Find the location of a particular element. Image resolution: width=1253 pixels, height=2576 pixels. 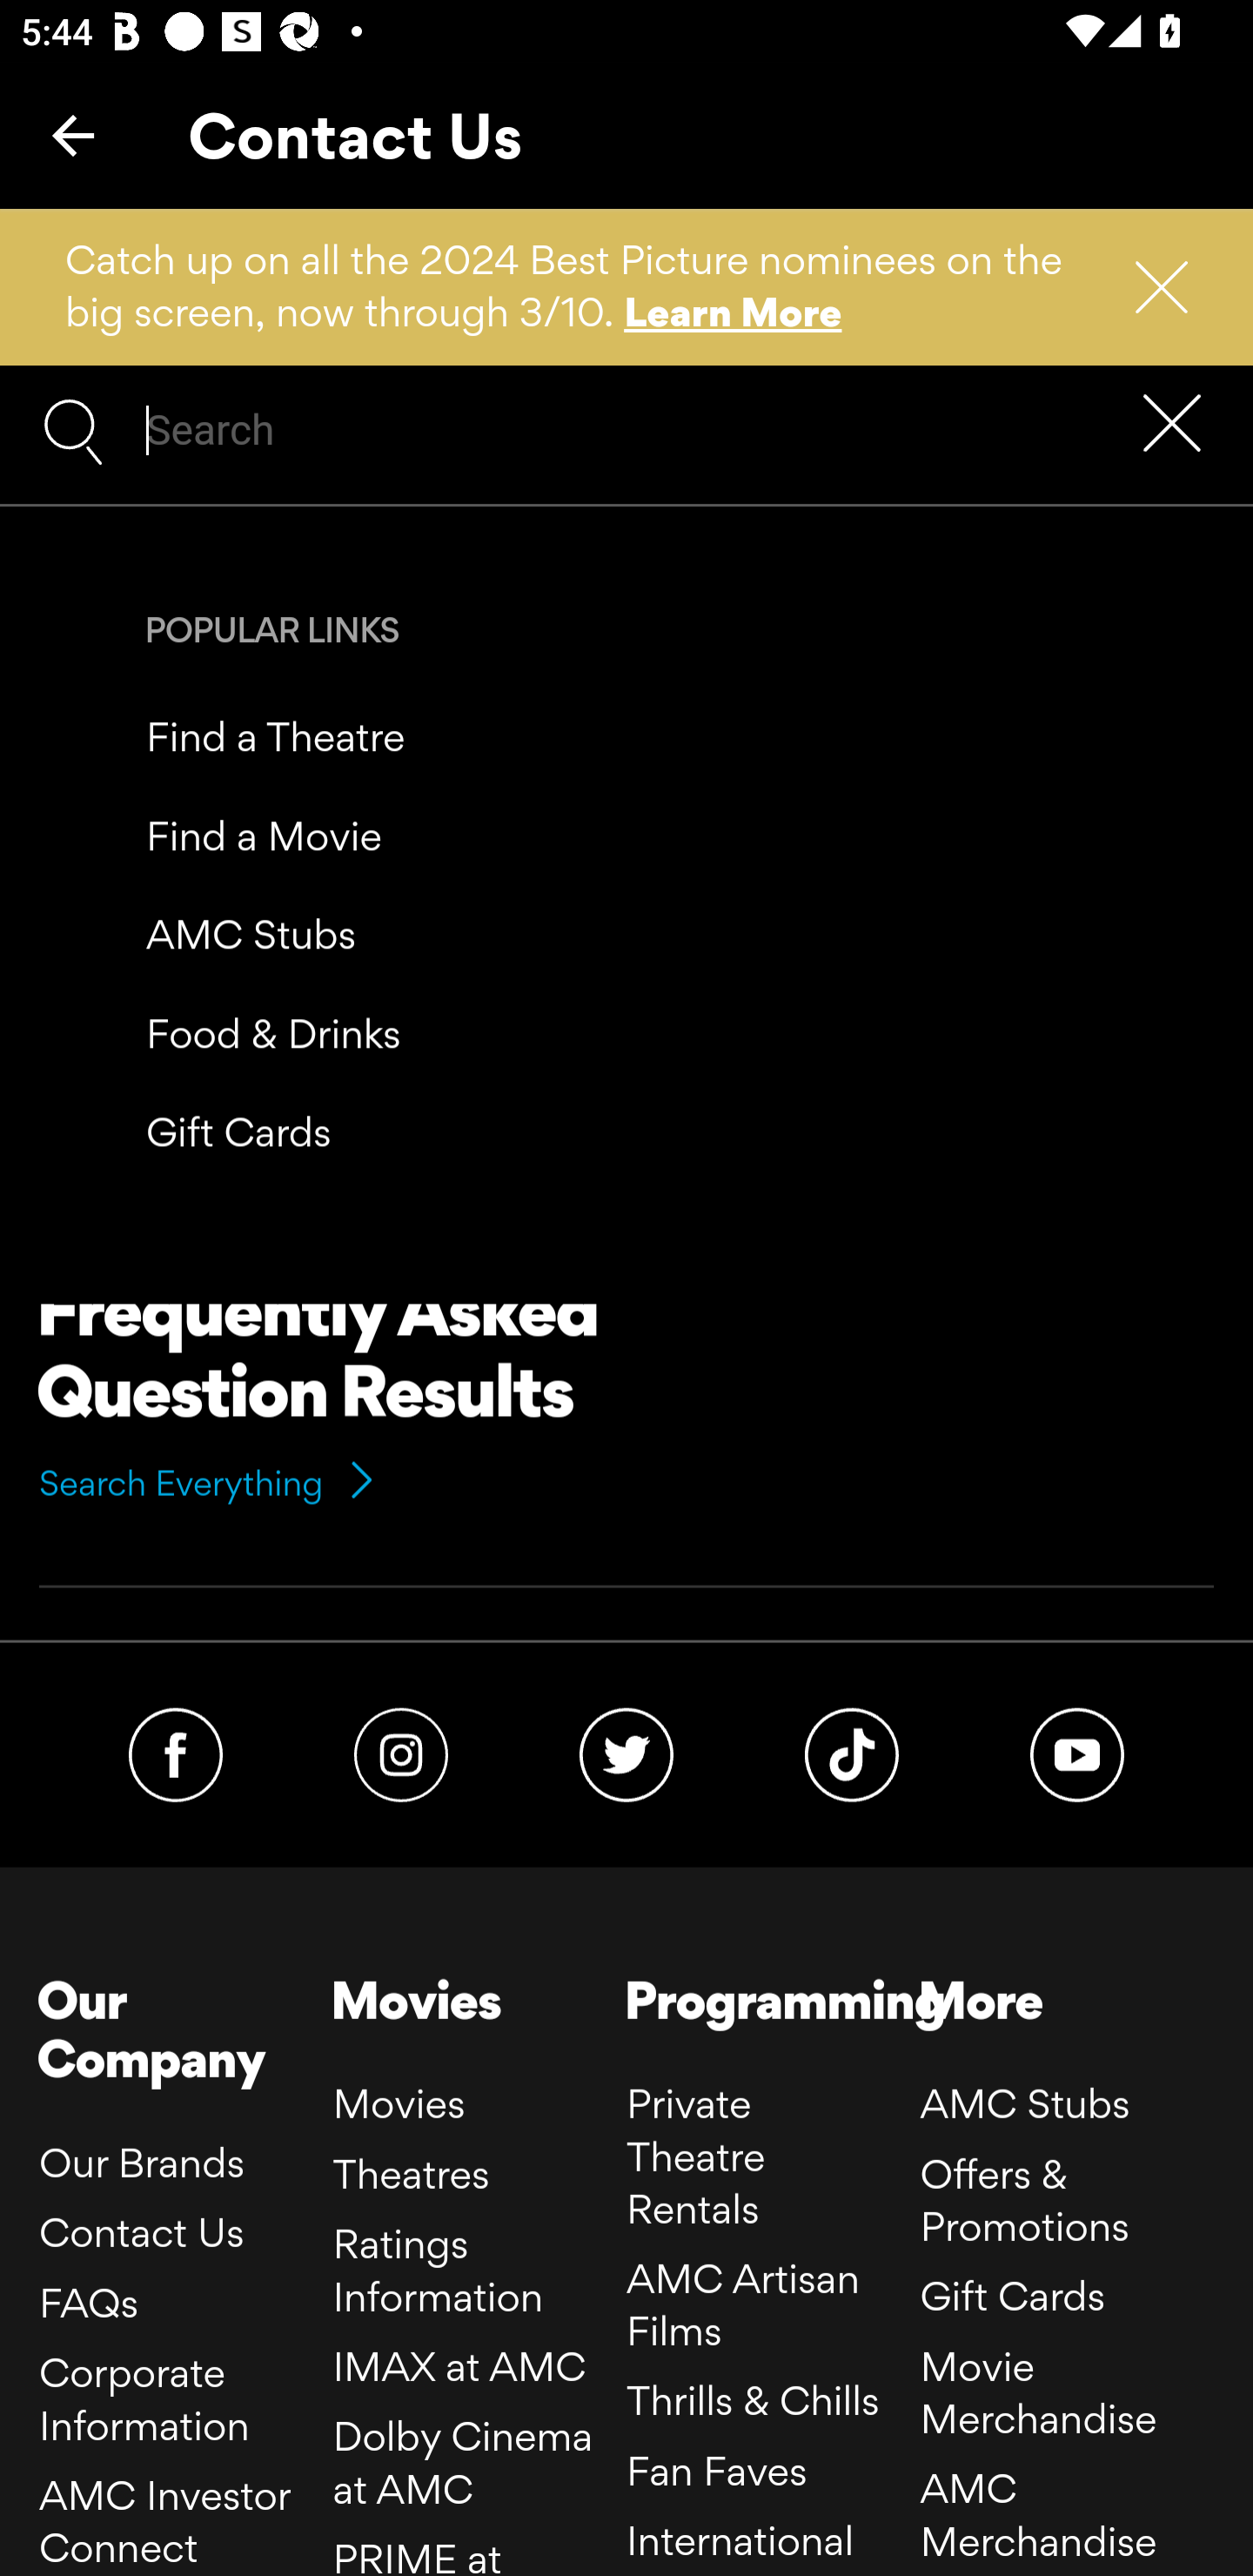

Theatres is located at coordinates (411, 2172).